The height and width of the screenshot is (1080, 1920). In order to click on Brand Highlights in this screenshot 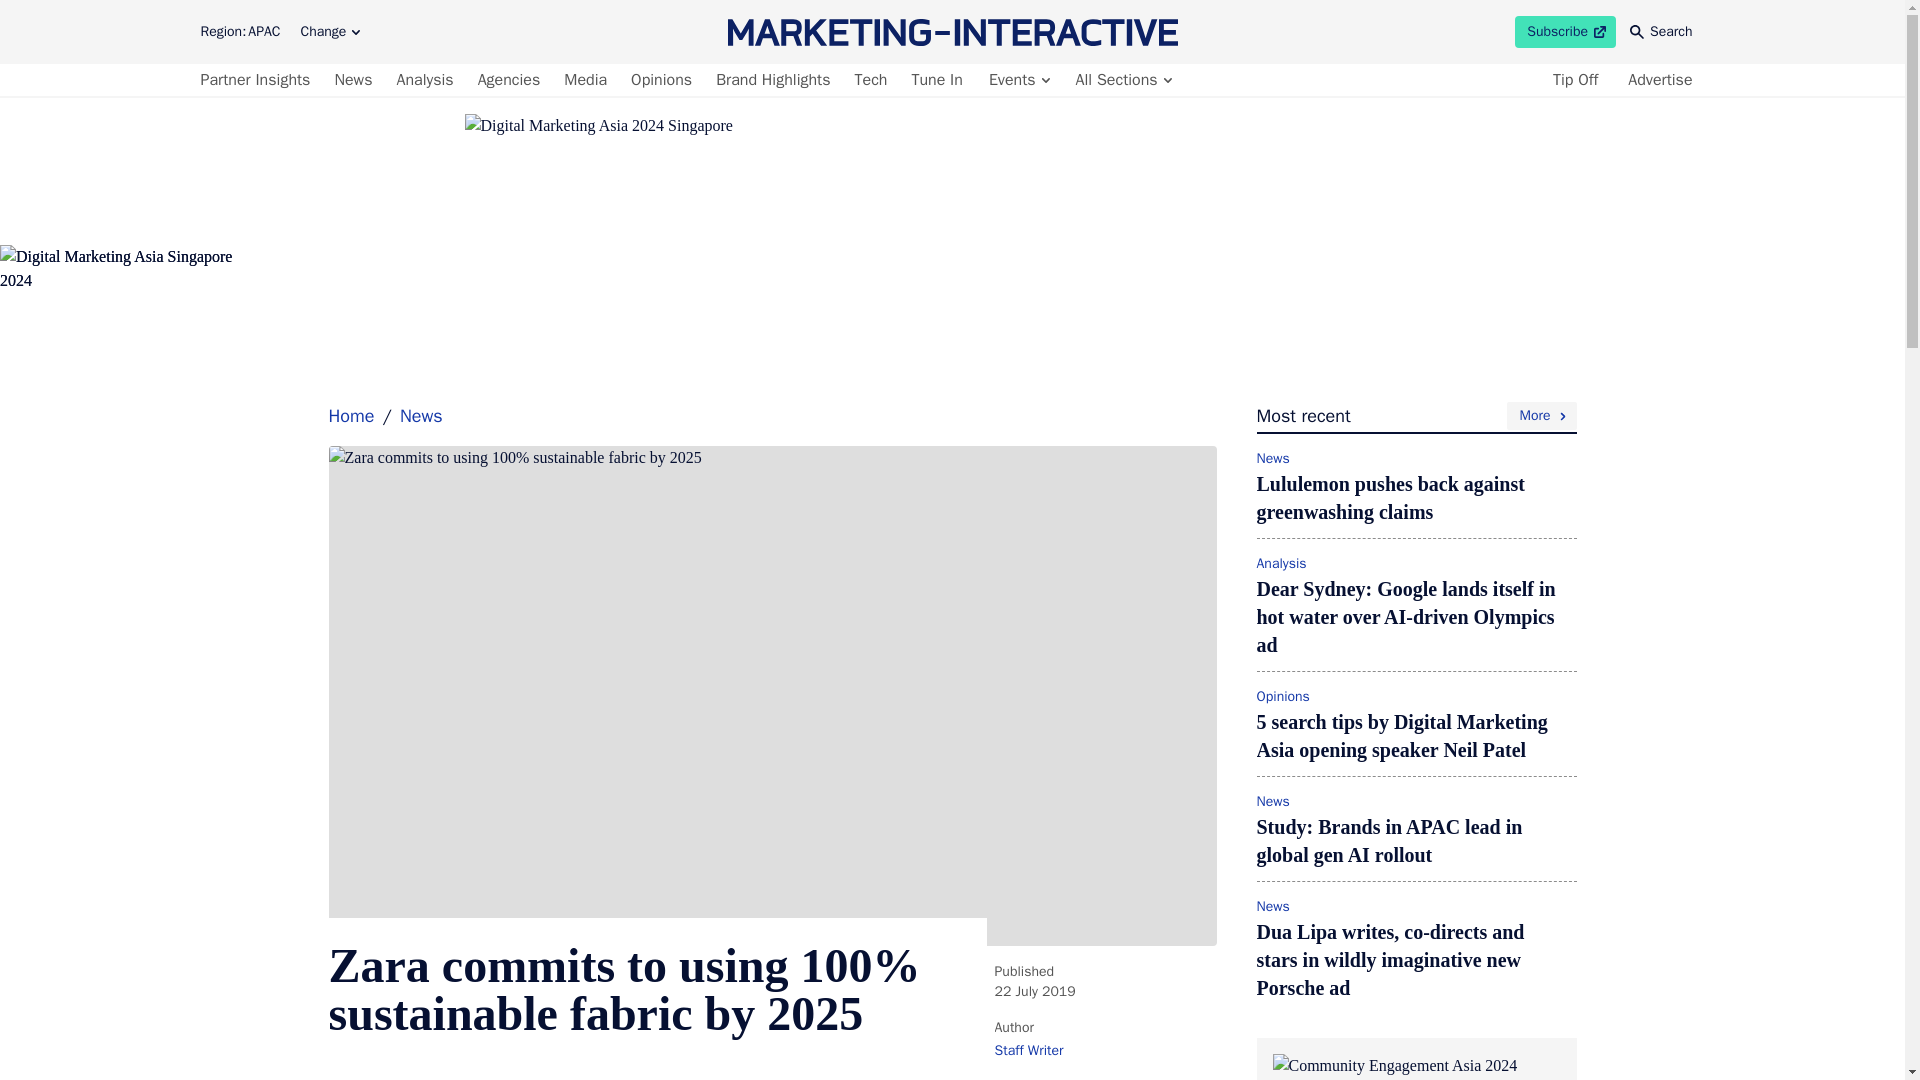, I will do `click(772, 80)`.